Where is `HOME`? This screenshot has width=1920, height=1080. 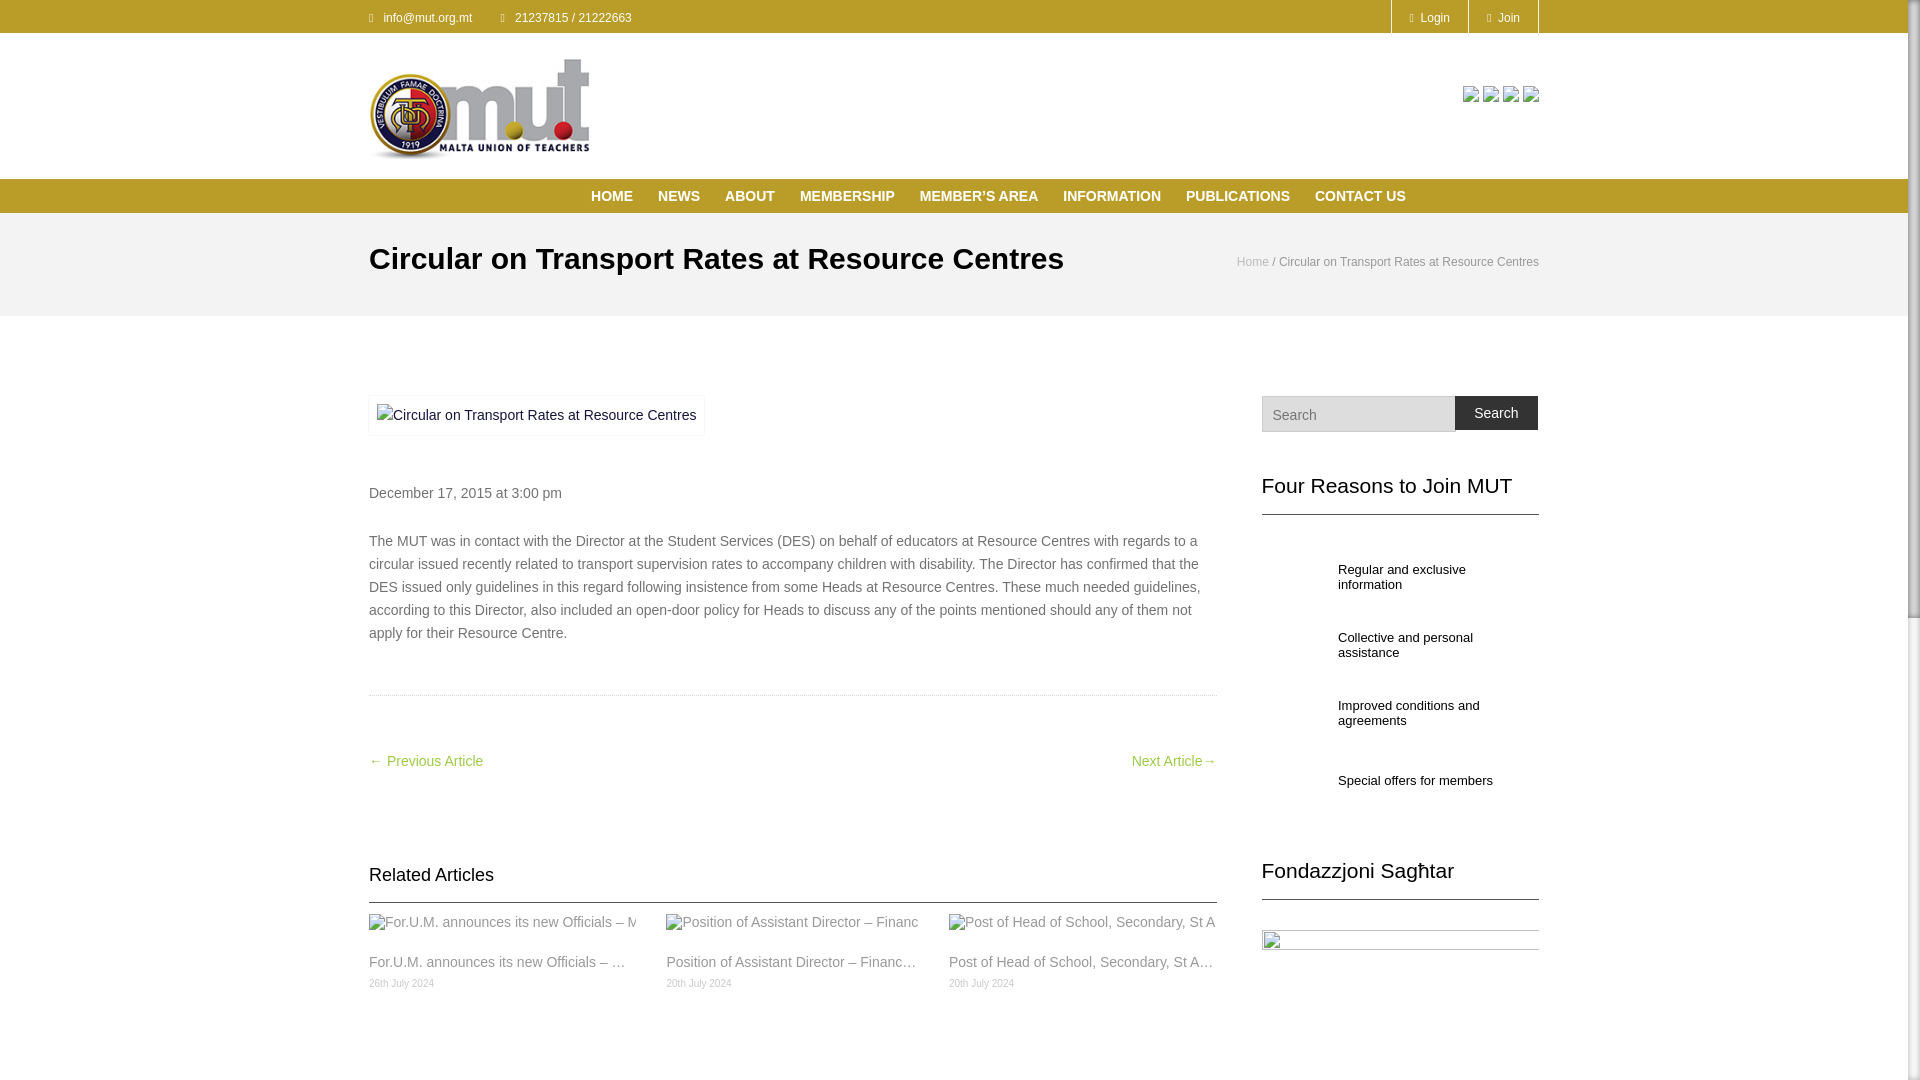
HOME is located at coordinates (617, 198).